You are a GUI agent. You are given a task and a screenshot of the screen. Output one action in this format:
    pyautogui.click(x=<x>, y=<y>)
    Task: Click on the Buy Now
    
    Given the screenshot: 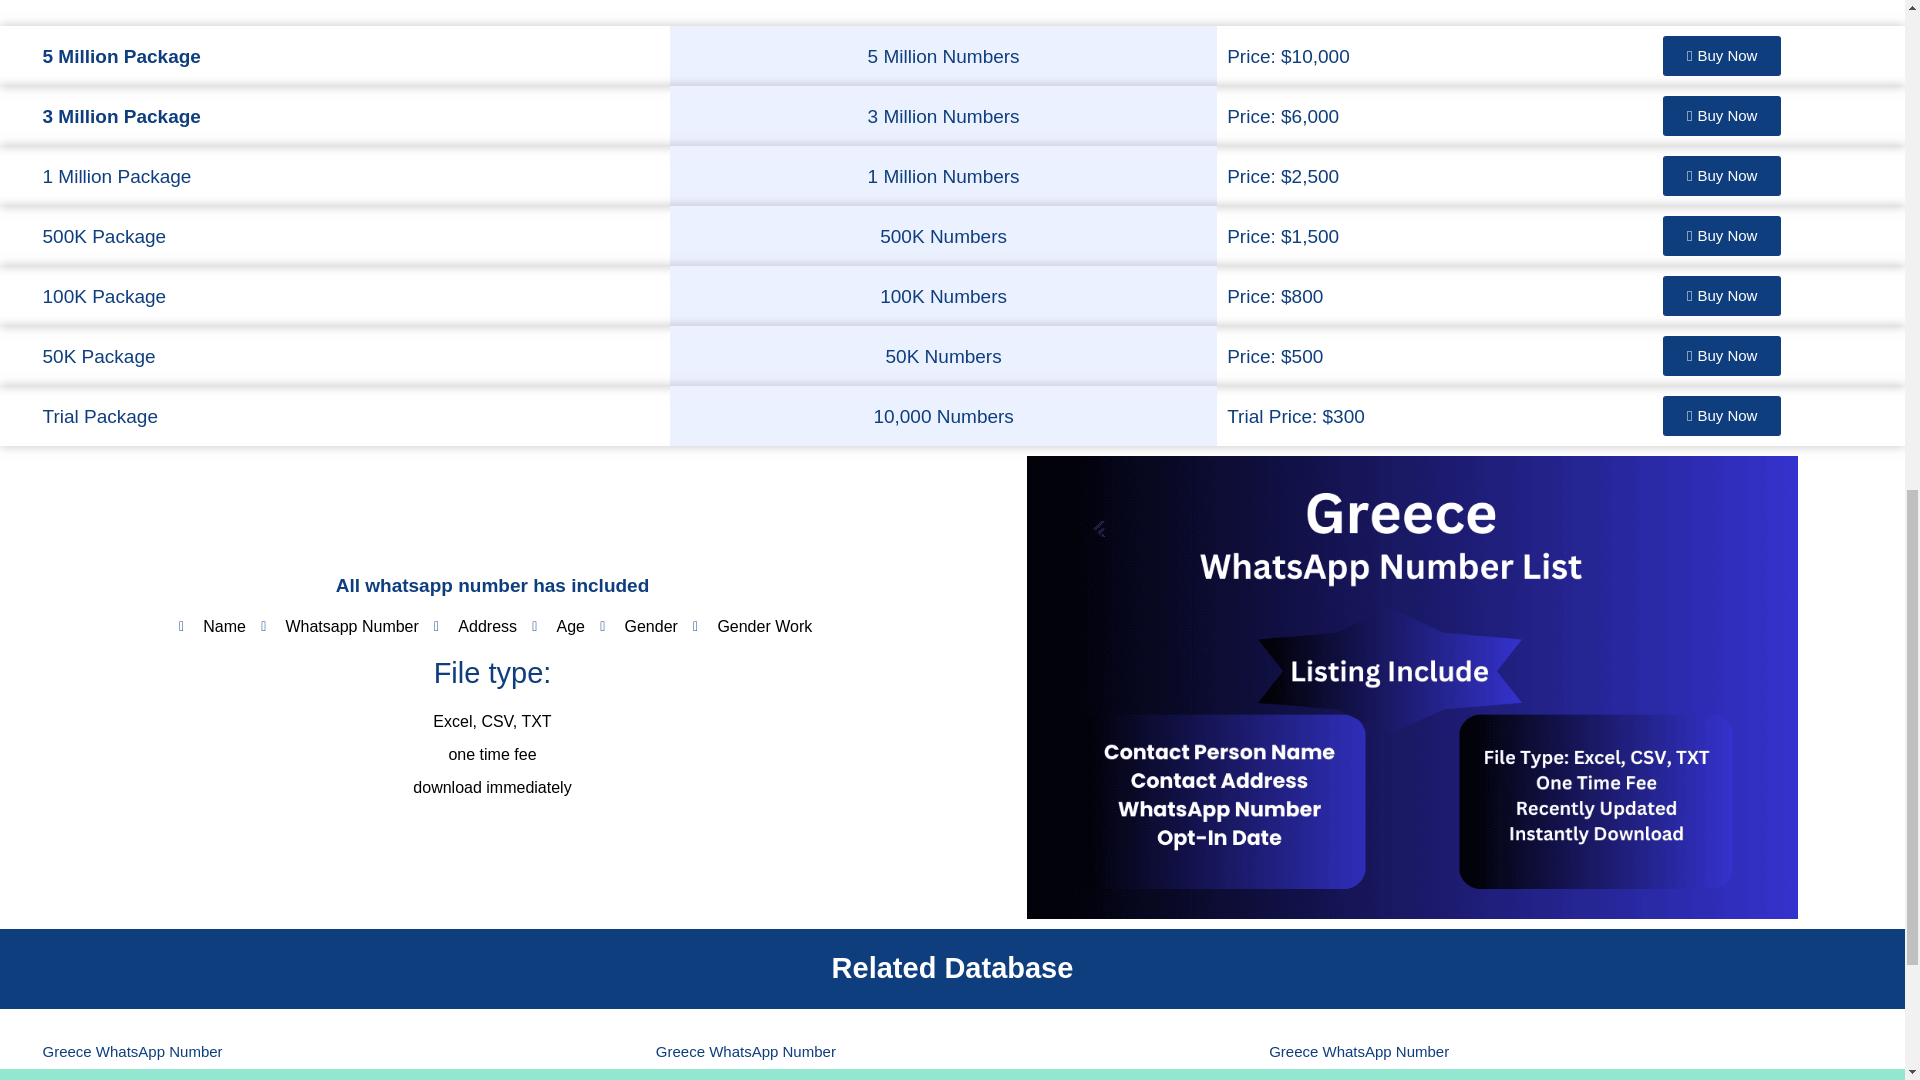 What is the action you would take?
    pyautogui.click(x=1722, y=55)
    